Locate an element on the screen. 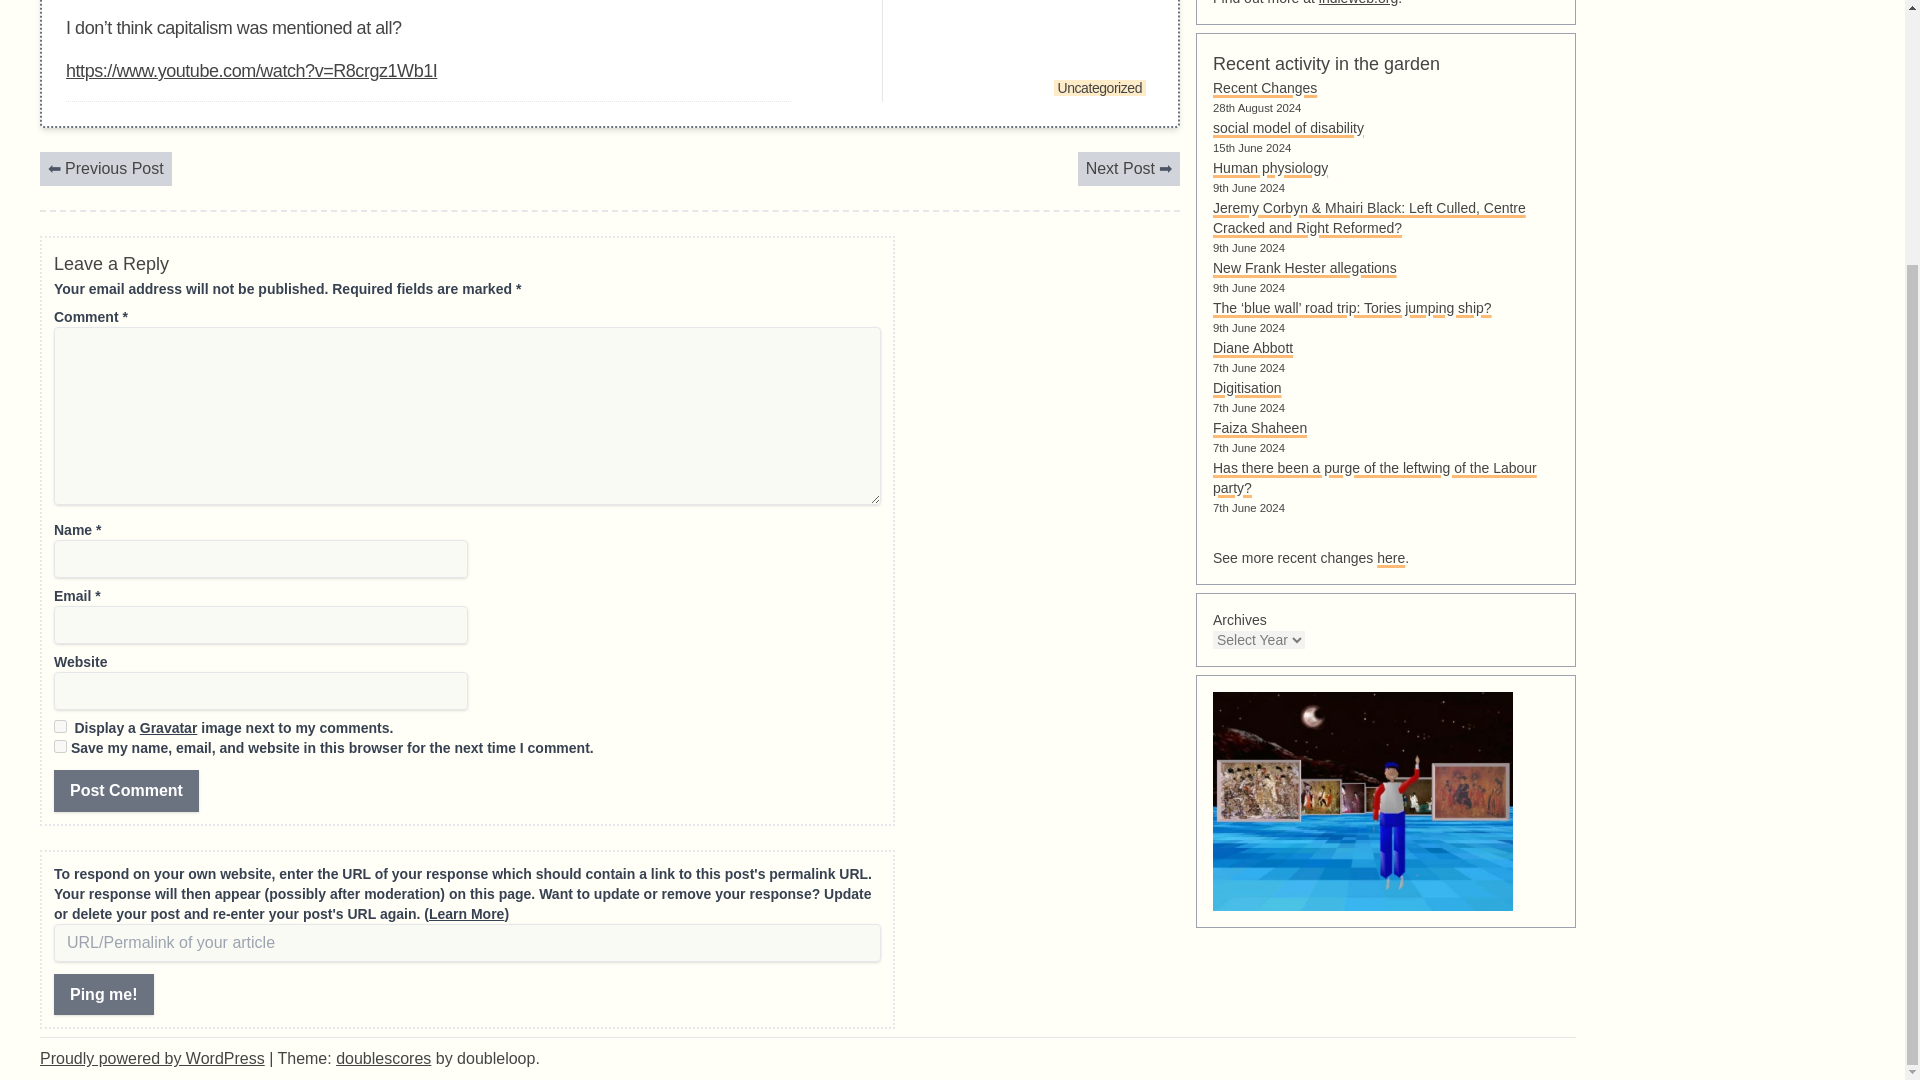  social model of disability is located at coordinates (1288, 128).